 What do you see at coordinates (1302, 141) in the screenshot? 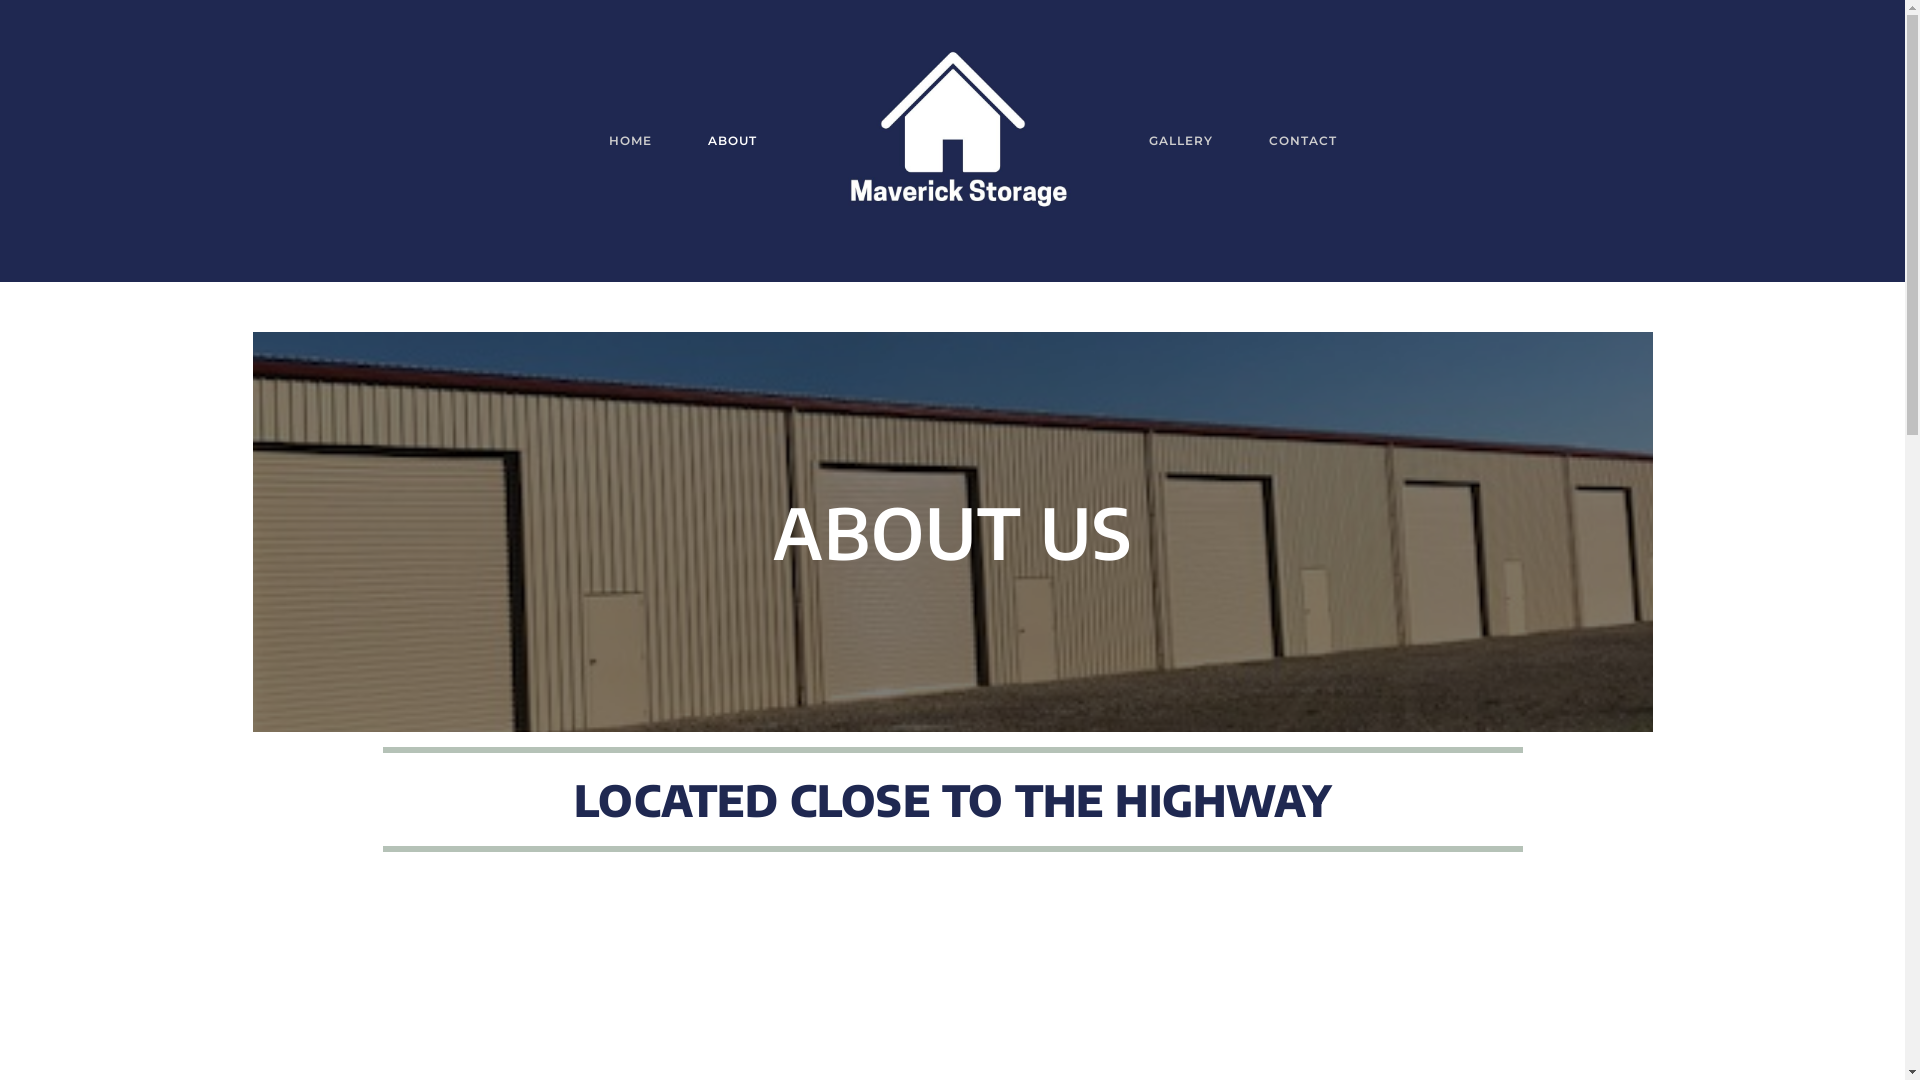
I see `CONTACT` at bounding box center [1302, 141].